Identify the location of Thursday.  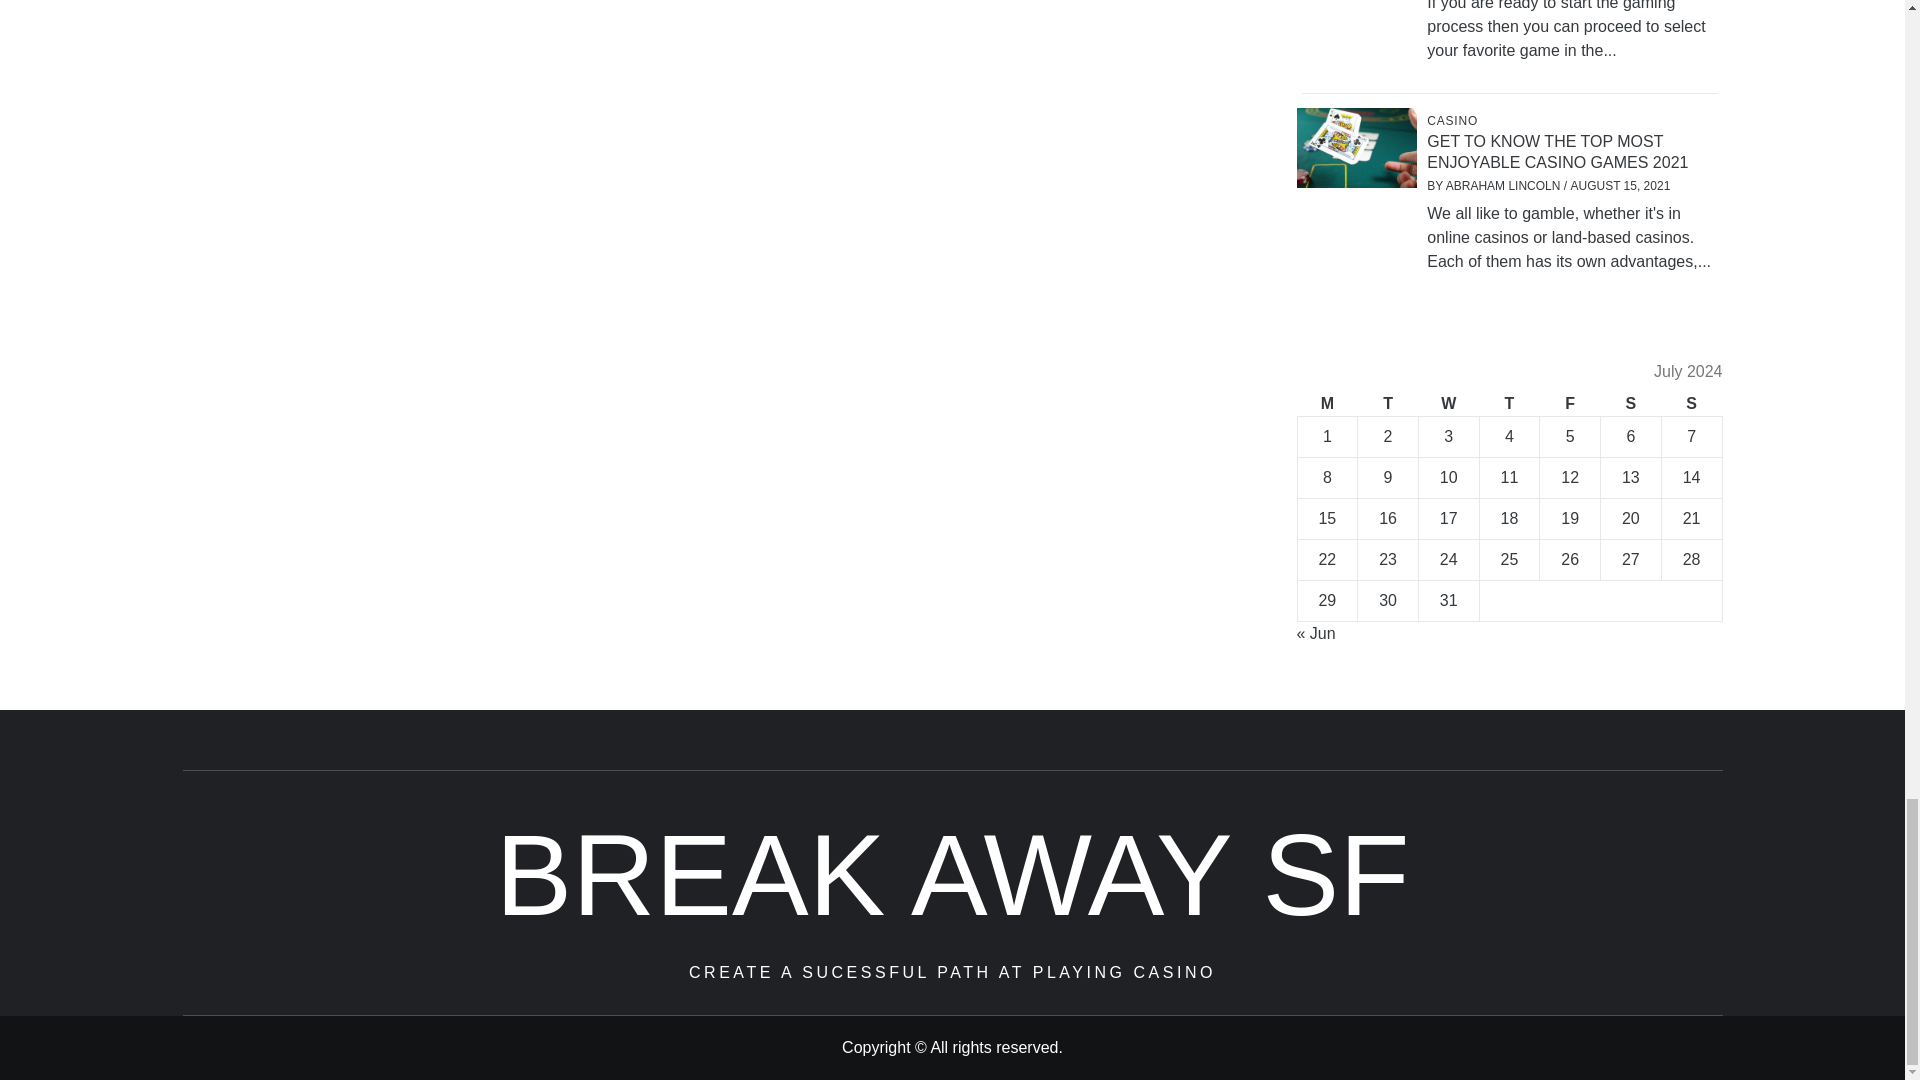
(1508, 404).